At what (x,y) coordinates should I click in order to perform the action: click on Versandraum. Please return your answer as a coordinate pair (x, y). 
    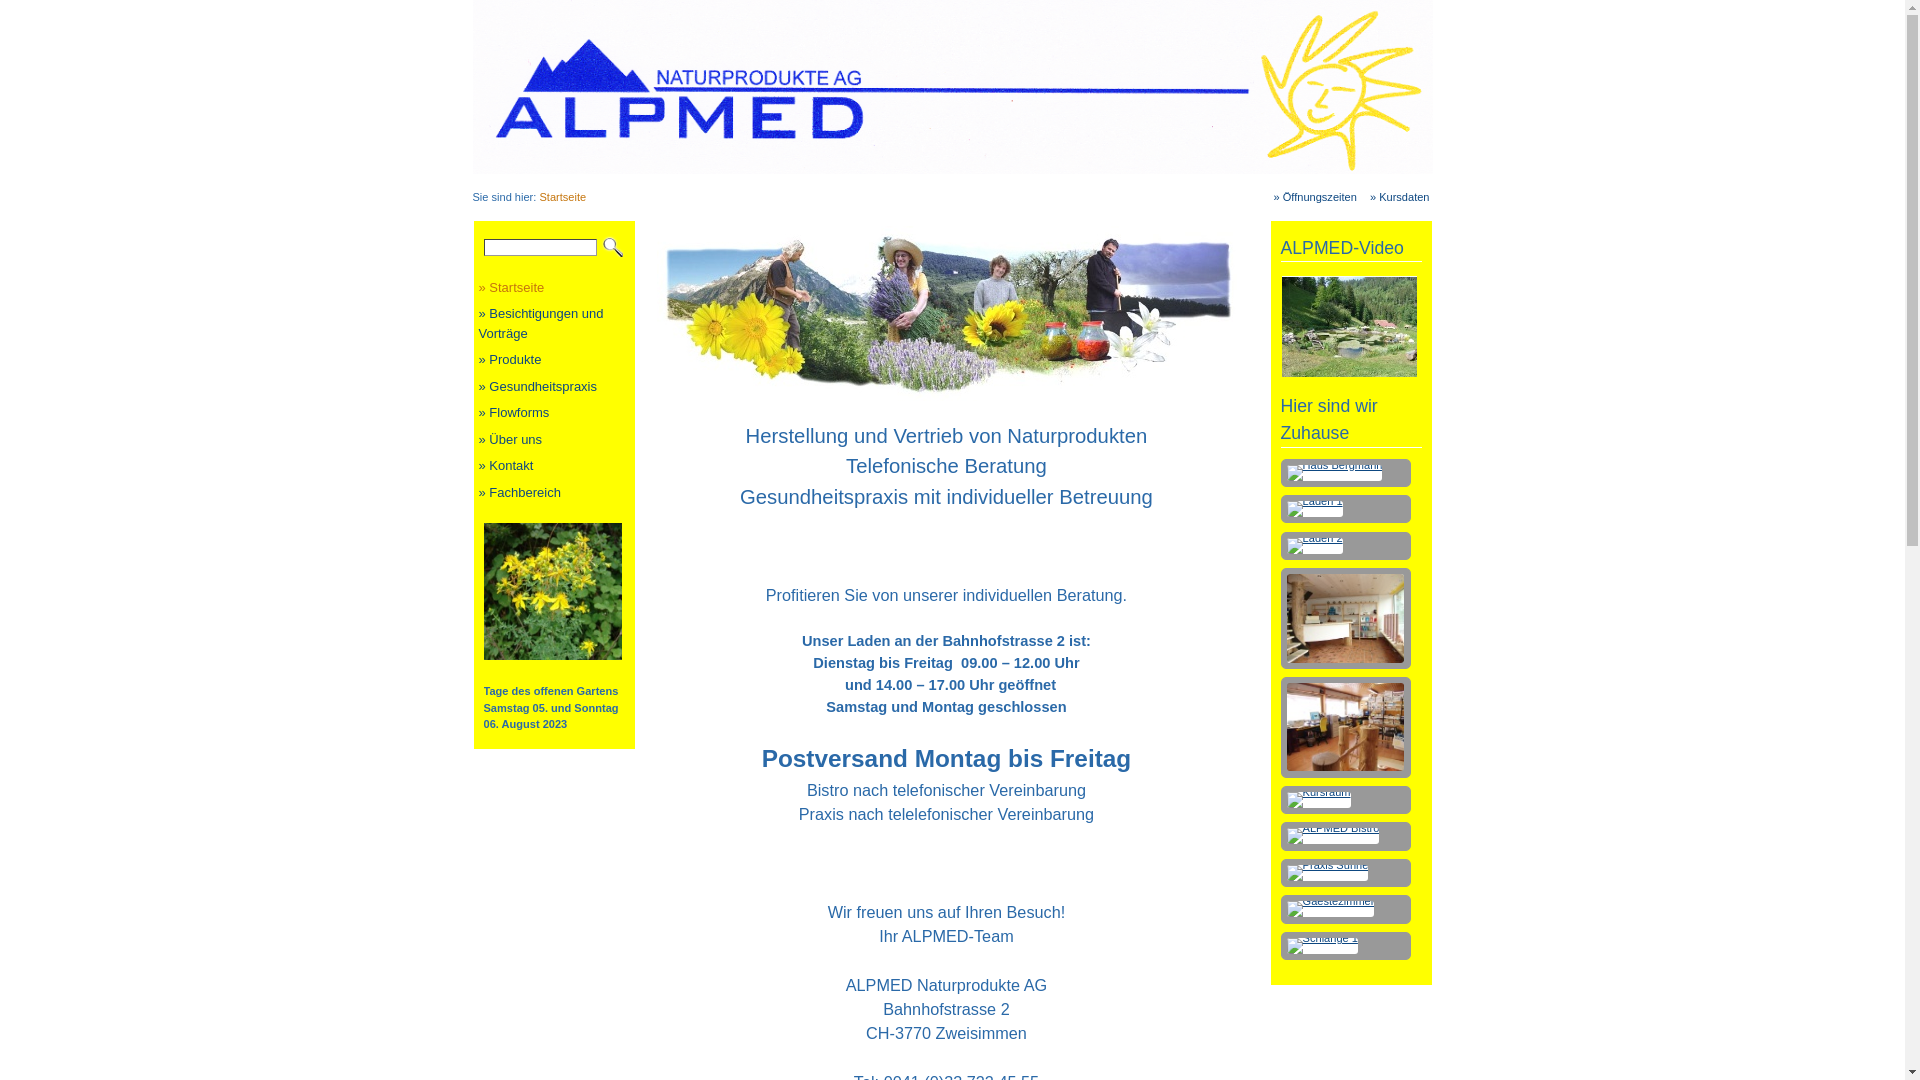
    Looking at the image, I should click on (1346, 727).